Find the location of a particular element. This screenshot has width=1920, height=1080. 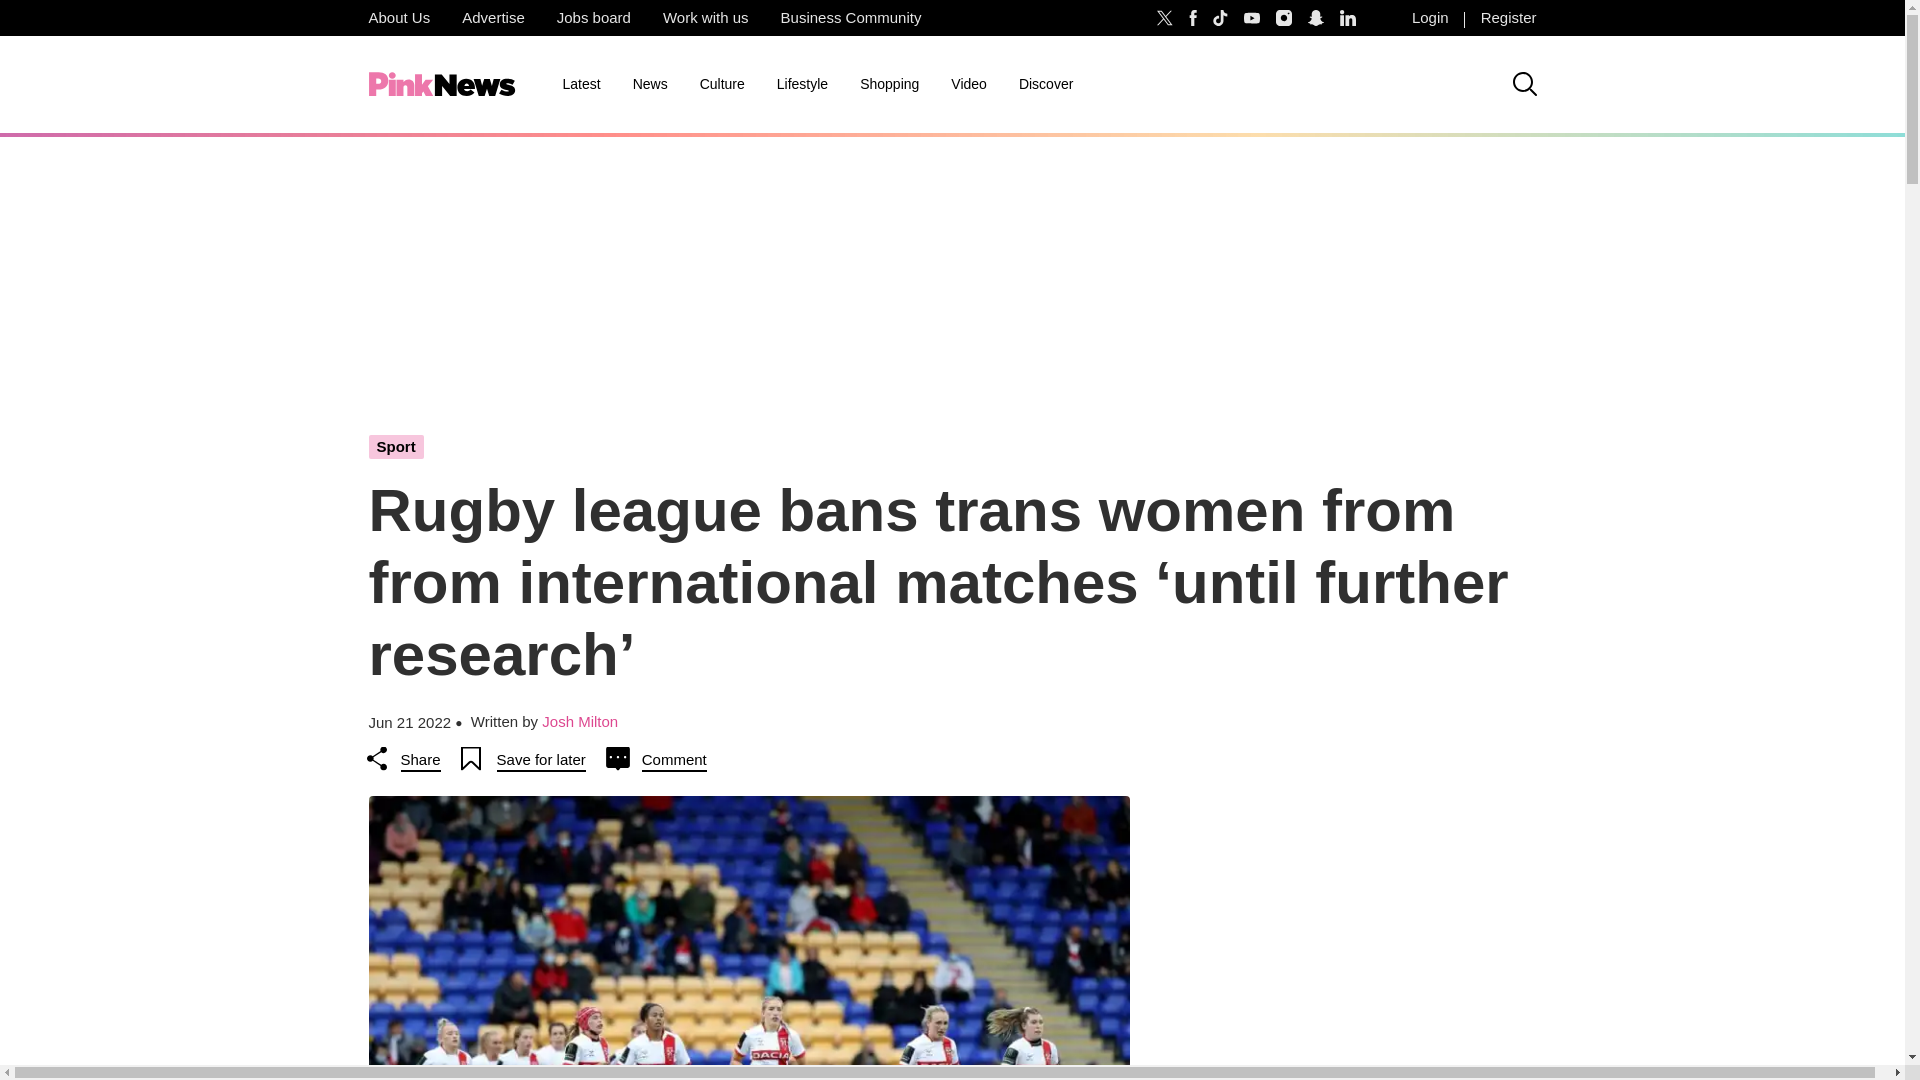

News is located at coordinates (650, 84).